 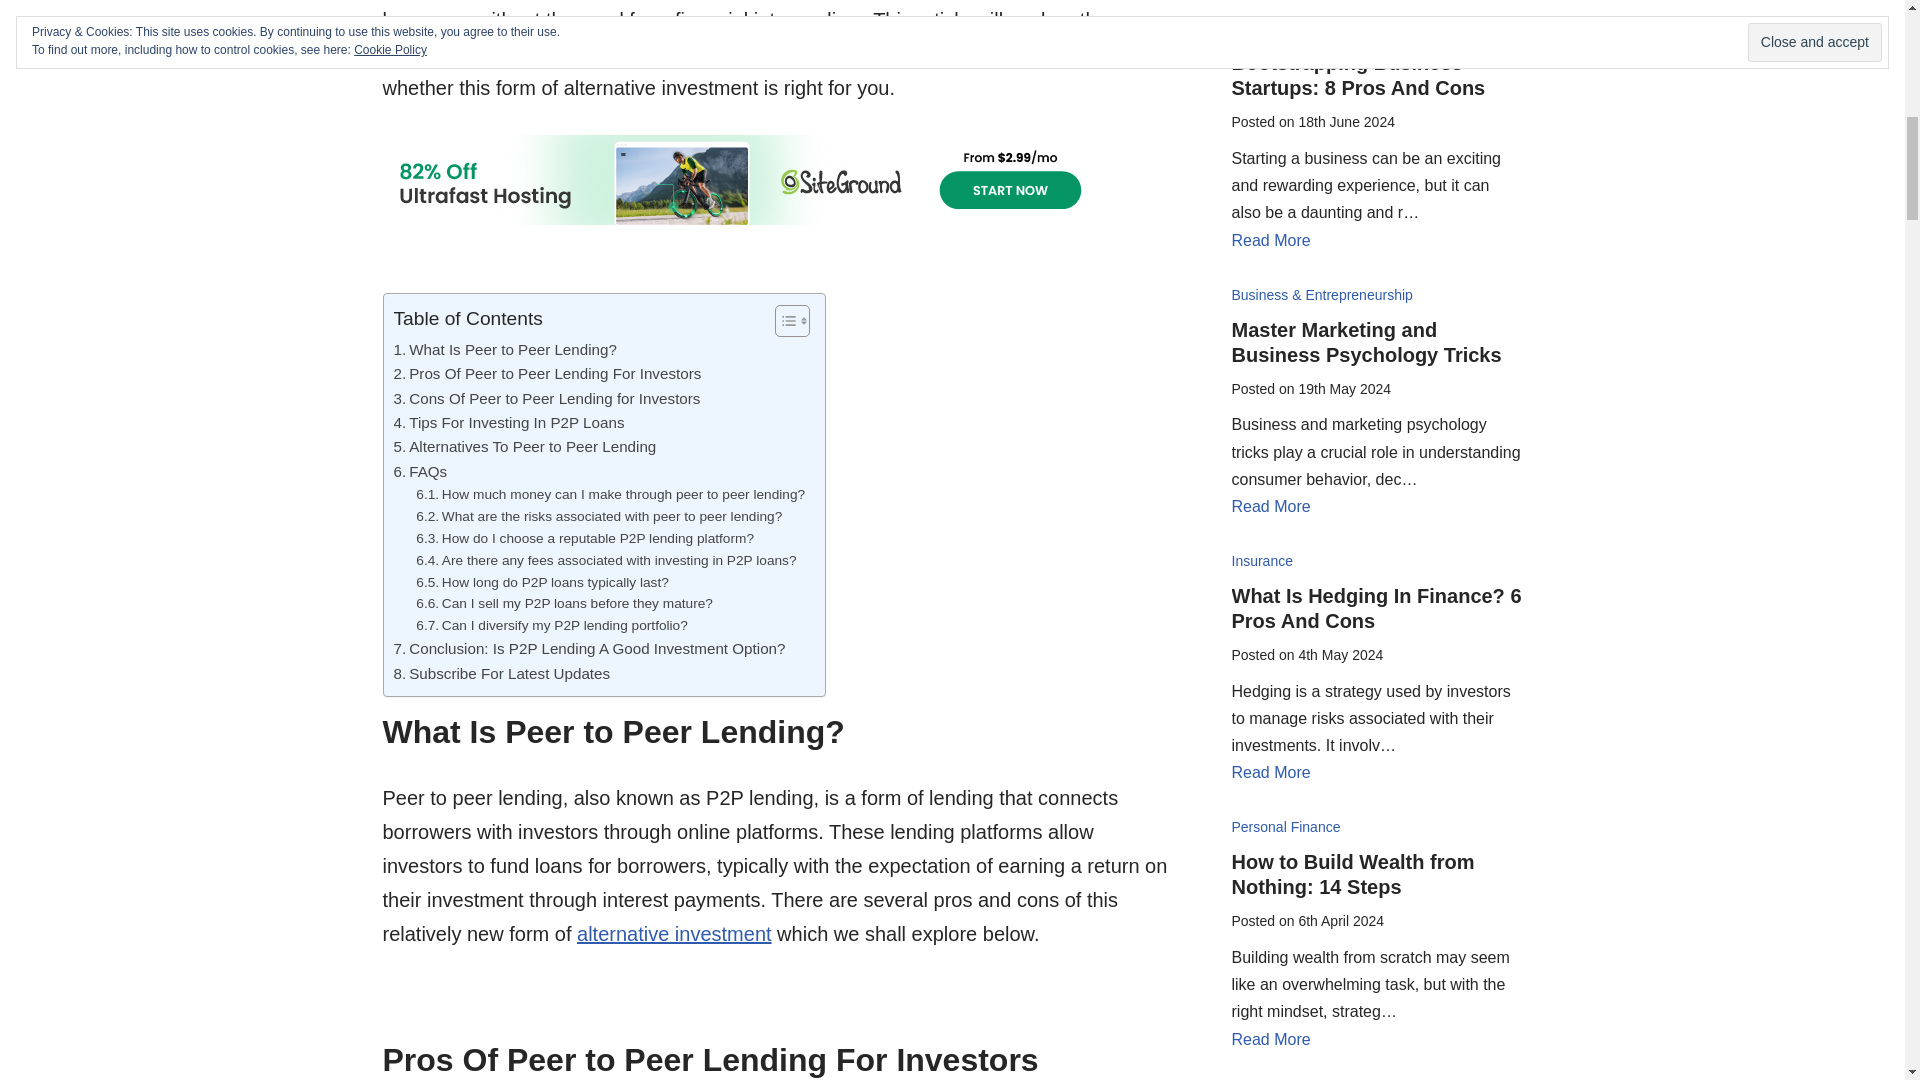 What do you see at coordinates (524, 447) in the screenshot?
I see `Alternatives To Peer to Peer Lending` at bounding box center [524, 447].